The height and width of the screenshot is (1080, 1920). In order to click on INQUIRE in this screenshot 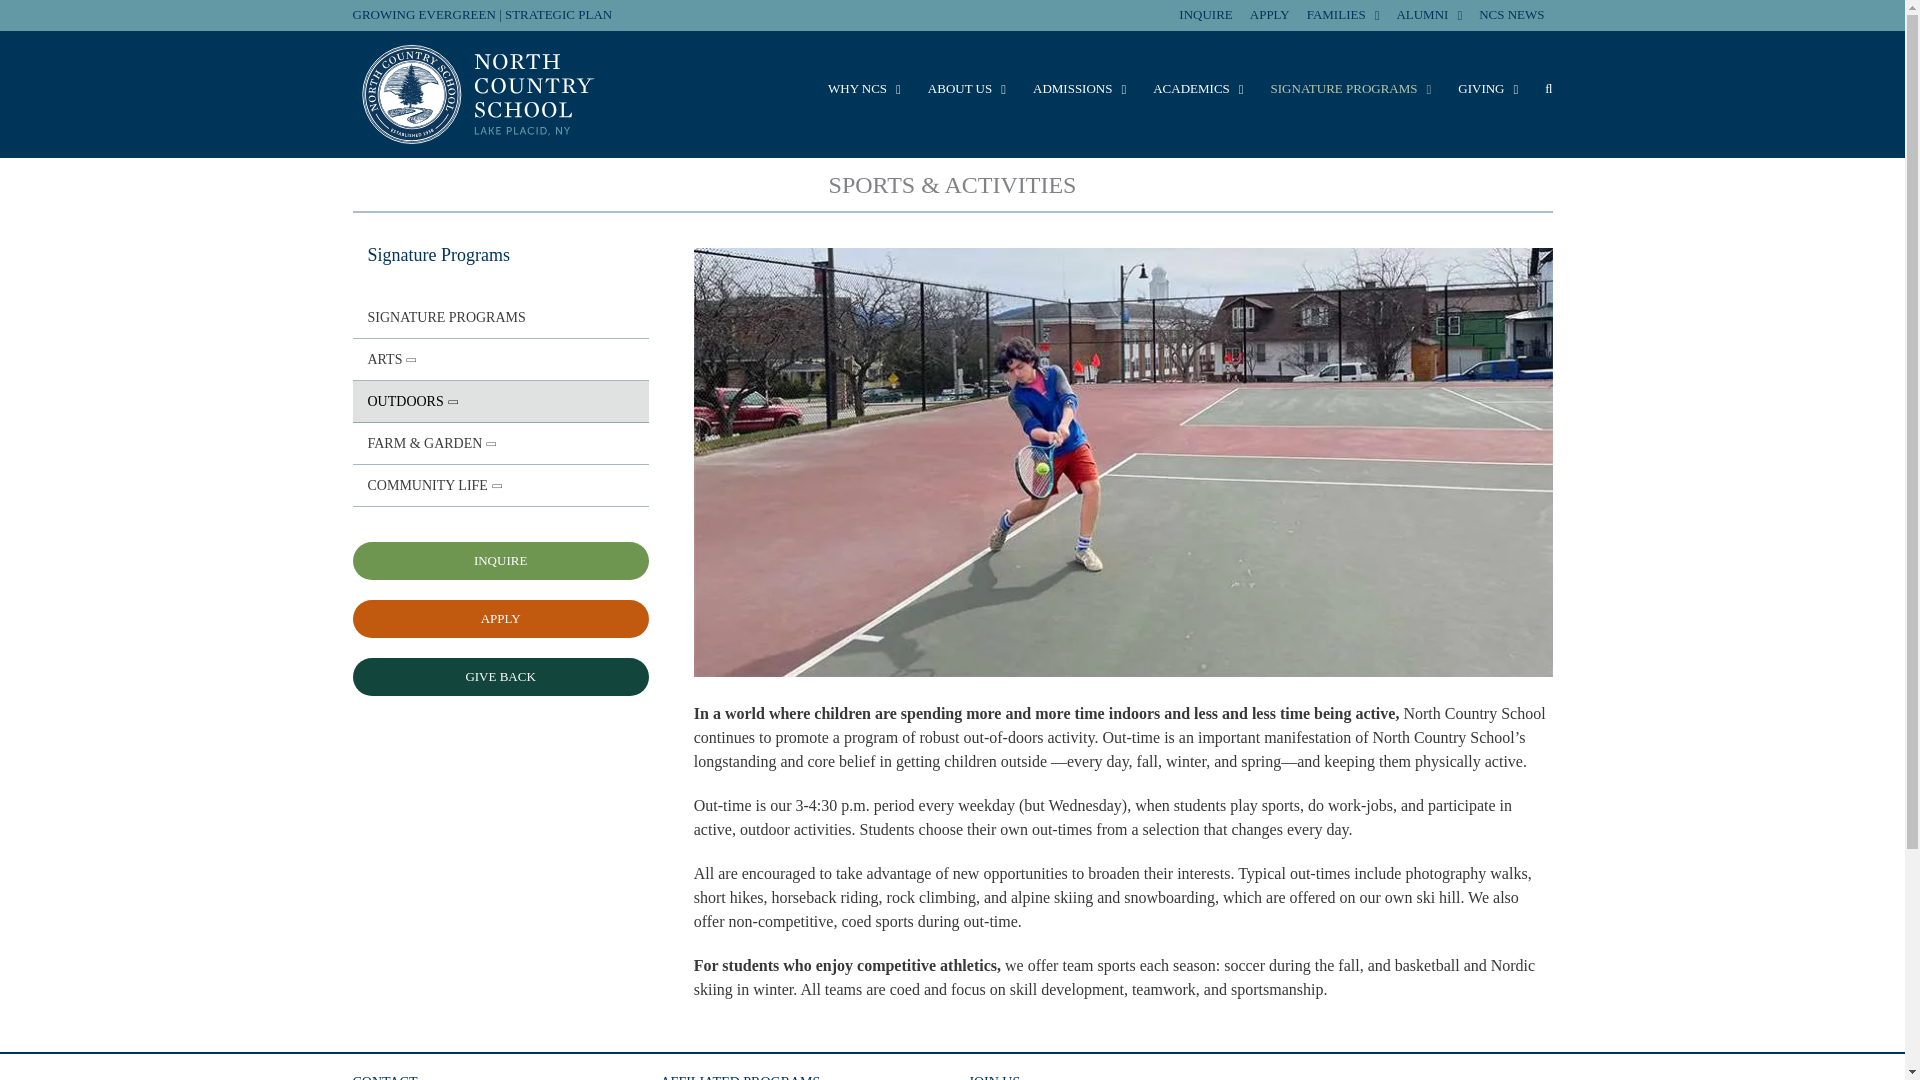, I will do `click(1206, 15)`.